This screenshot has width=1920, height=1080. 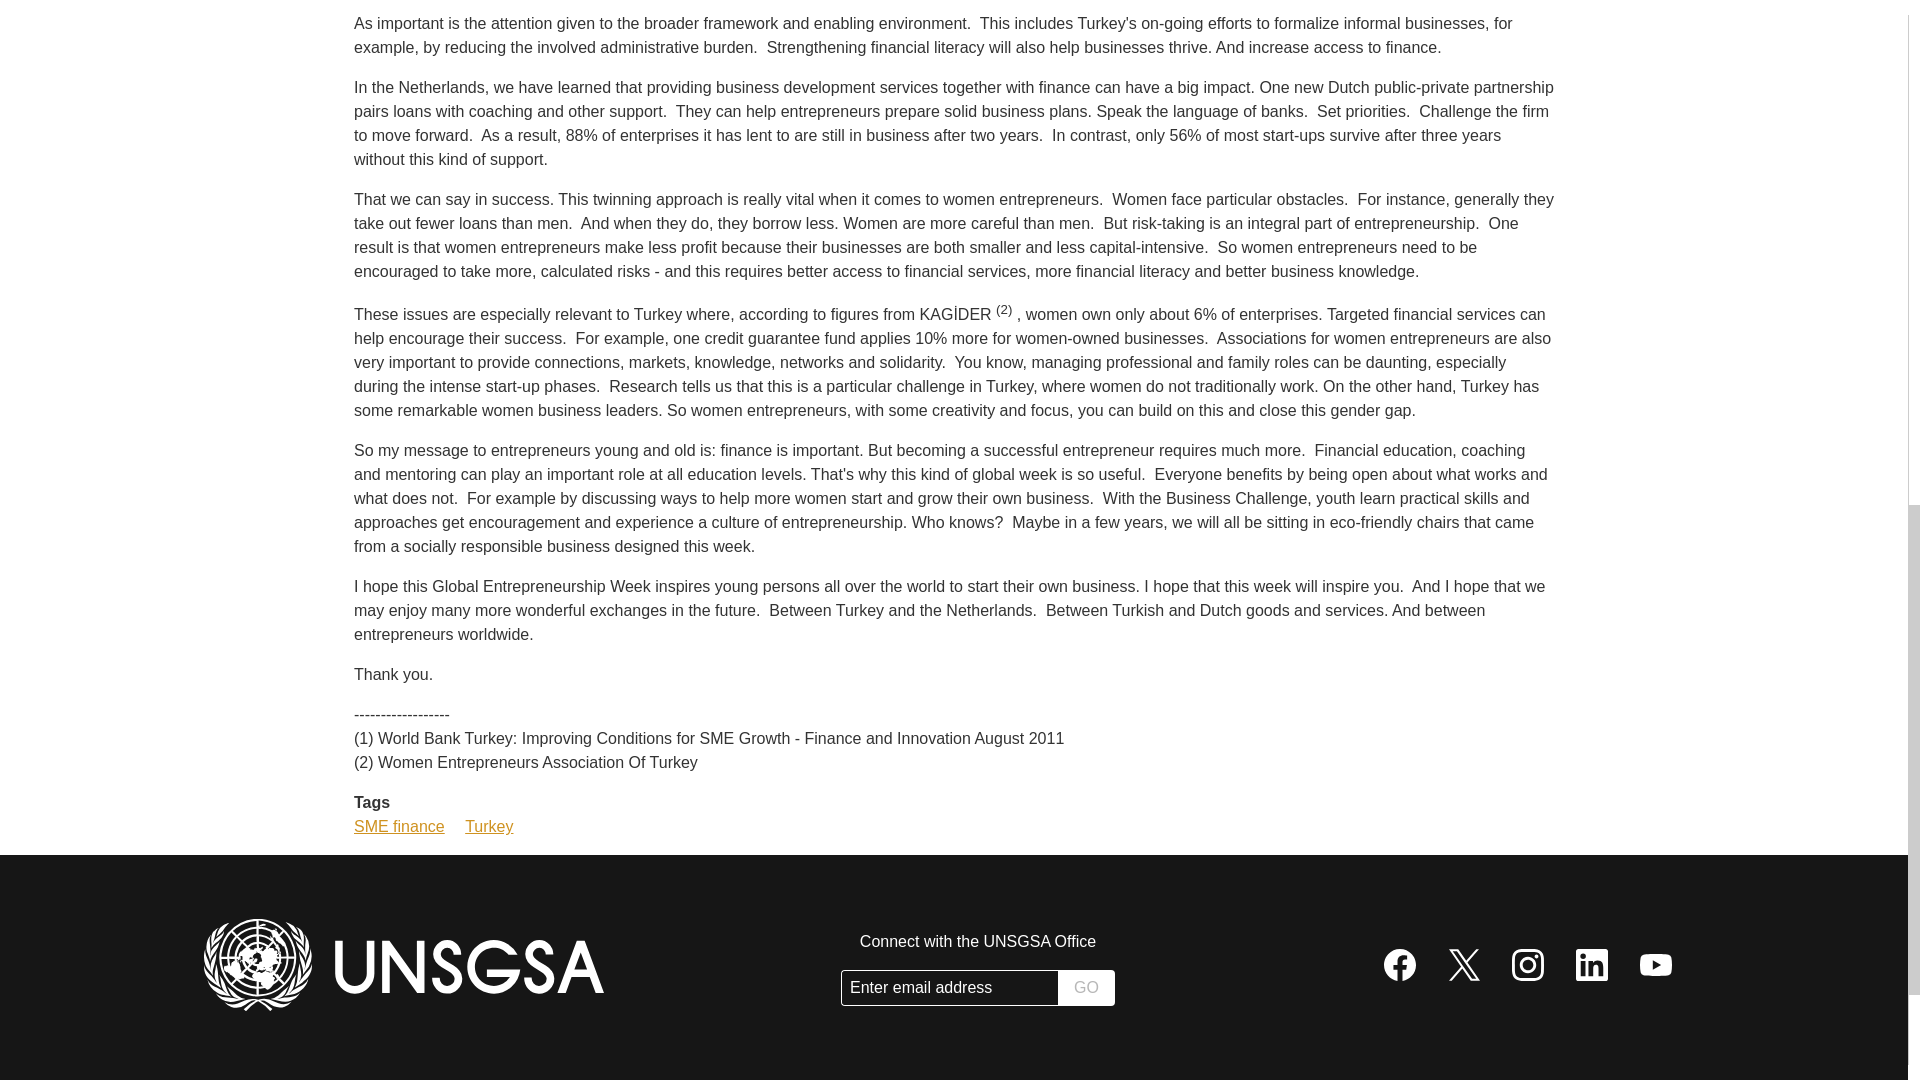 What do you see at coordinates (1592, 964) in the screenshot?
I see `LinkedIn` at bounding box center [1592, 964].